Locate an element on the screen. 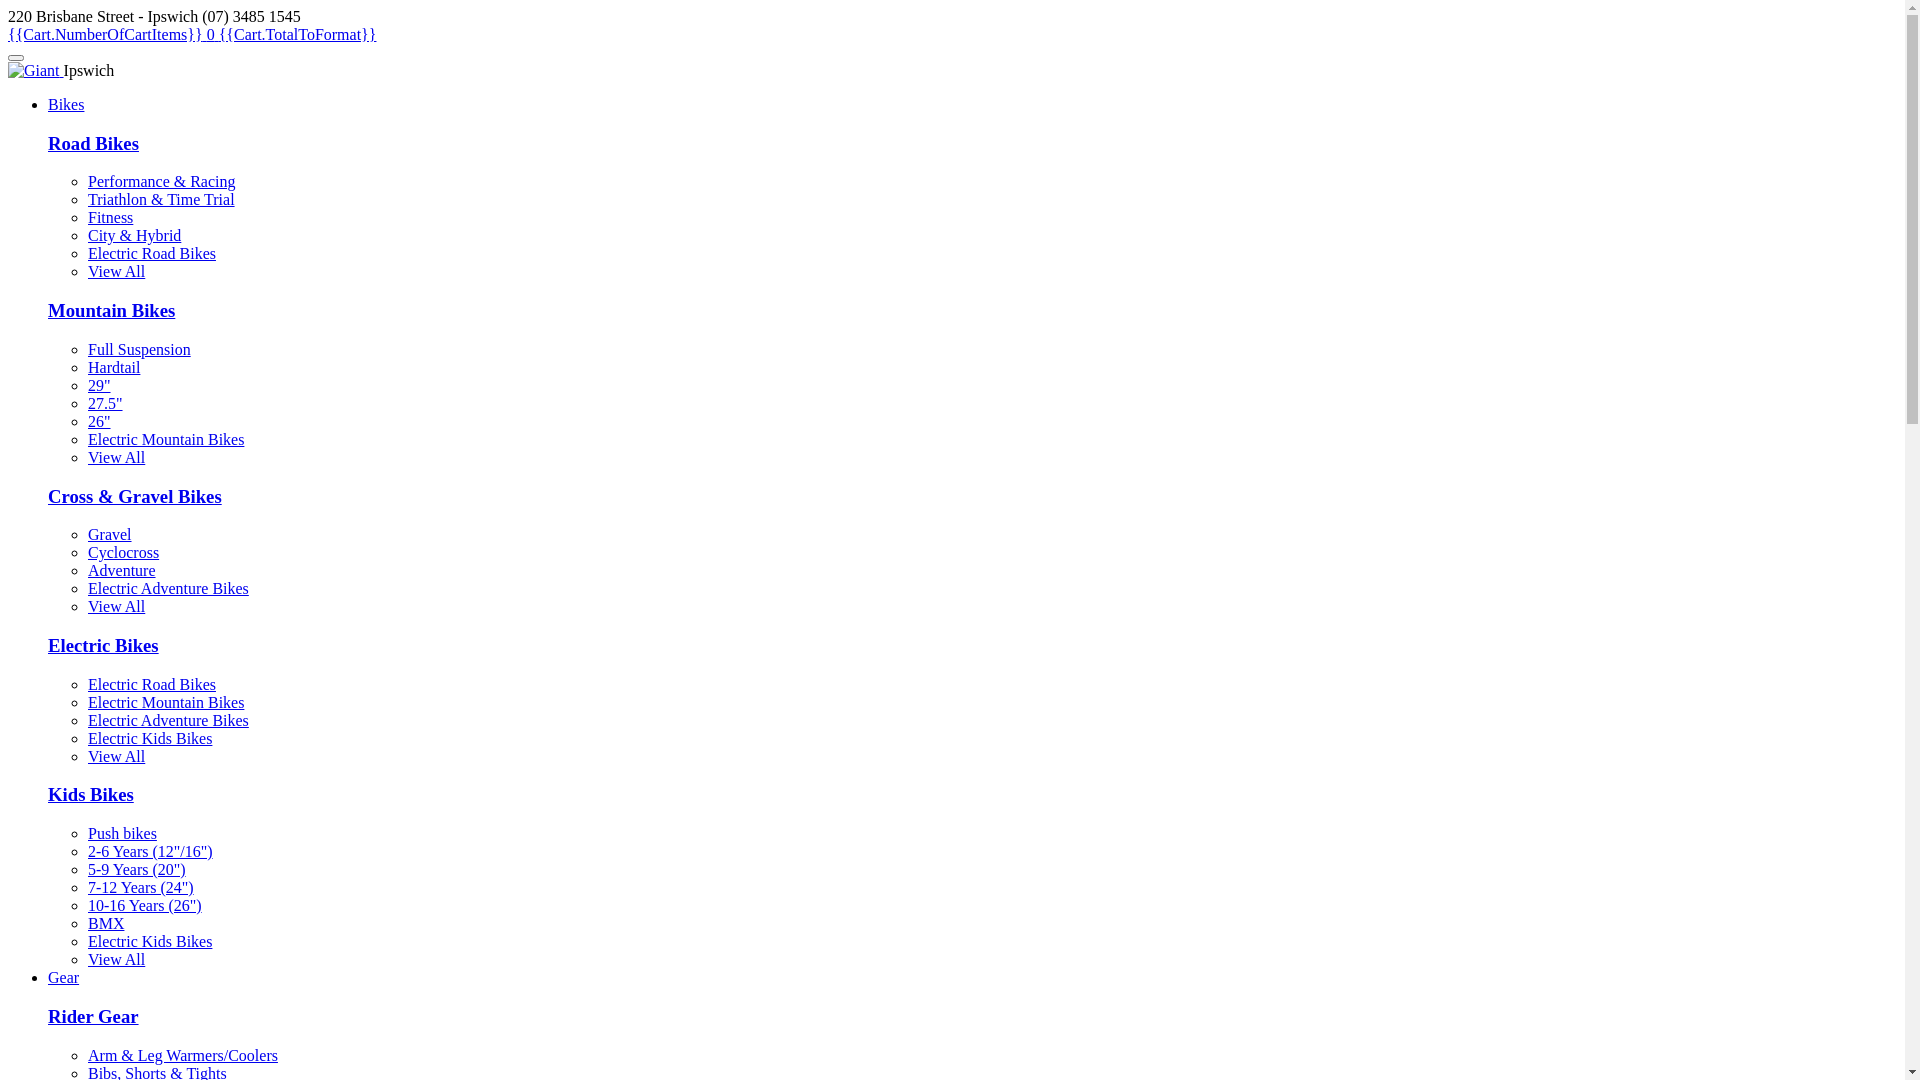  Hardtail is located at coordinates (114, 368).